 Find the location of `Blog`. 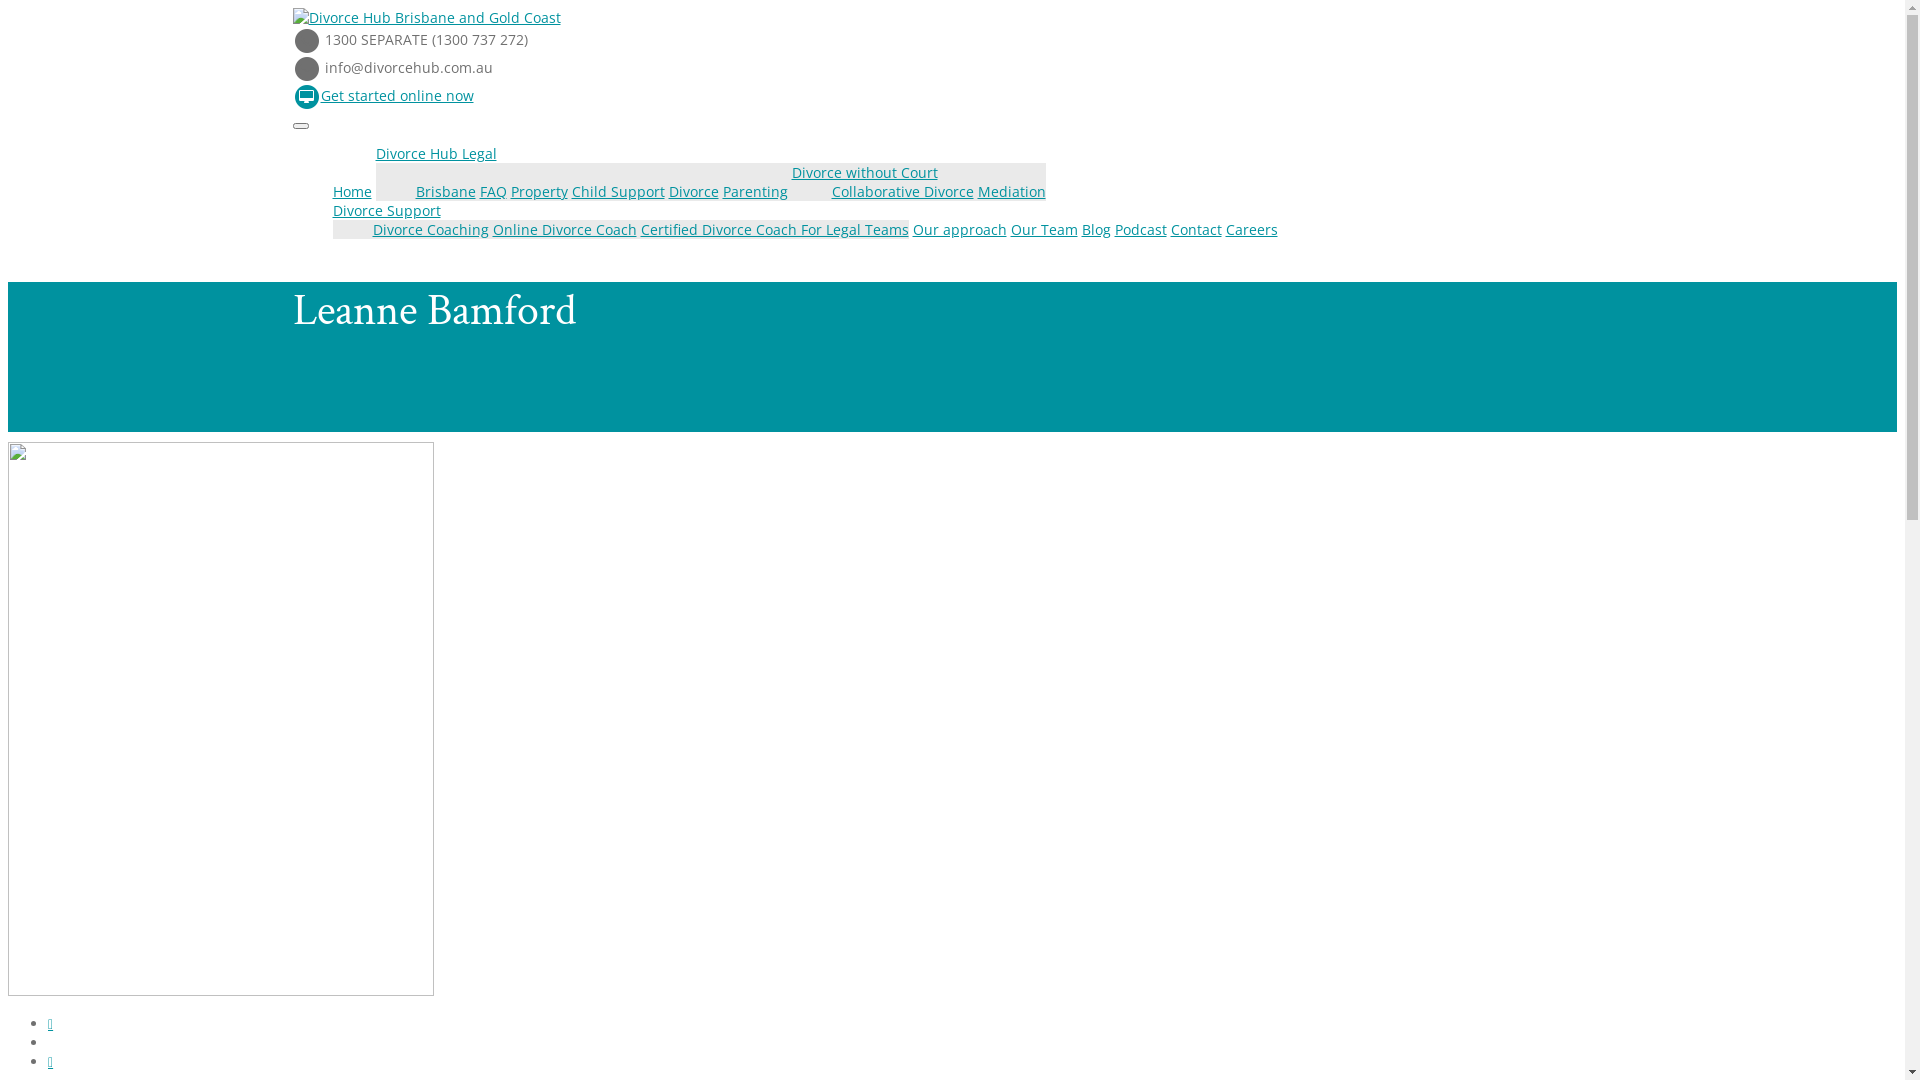

Blog is located at coordinates (1096, 230).